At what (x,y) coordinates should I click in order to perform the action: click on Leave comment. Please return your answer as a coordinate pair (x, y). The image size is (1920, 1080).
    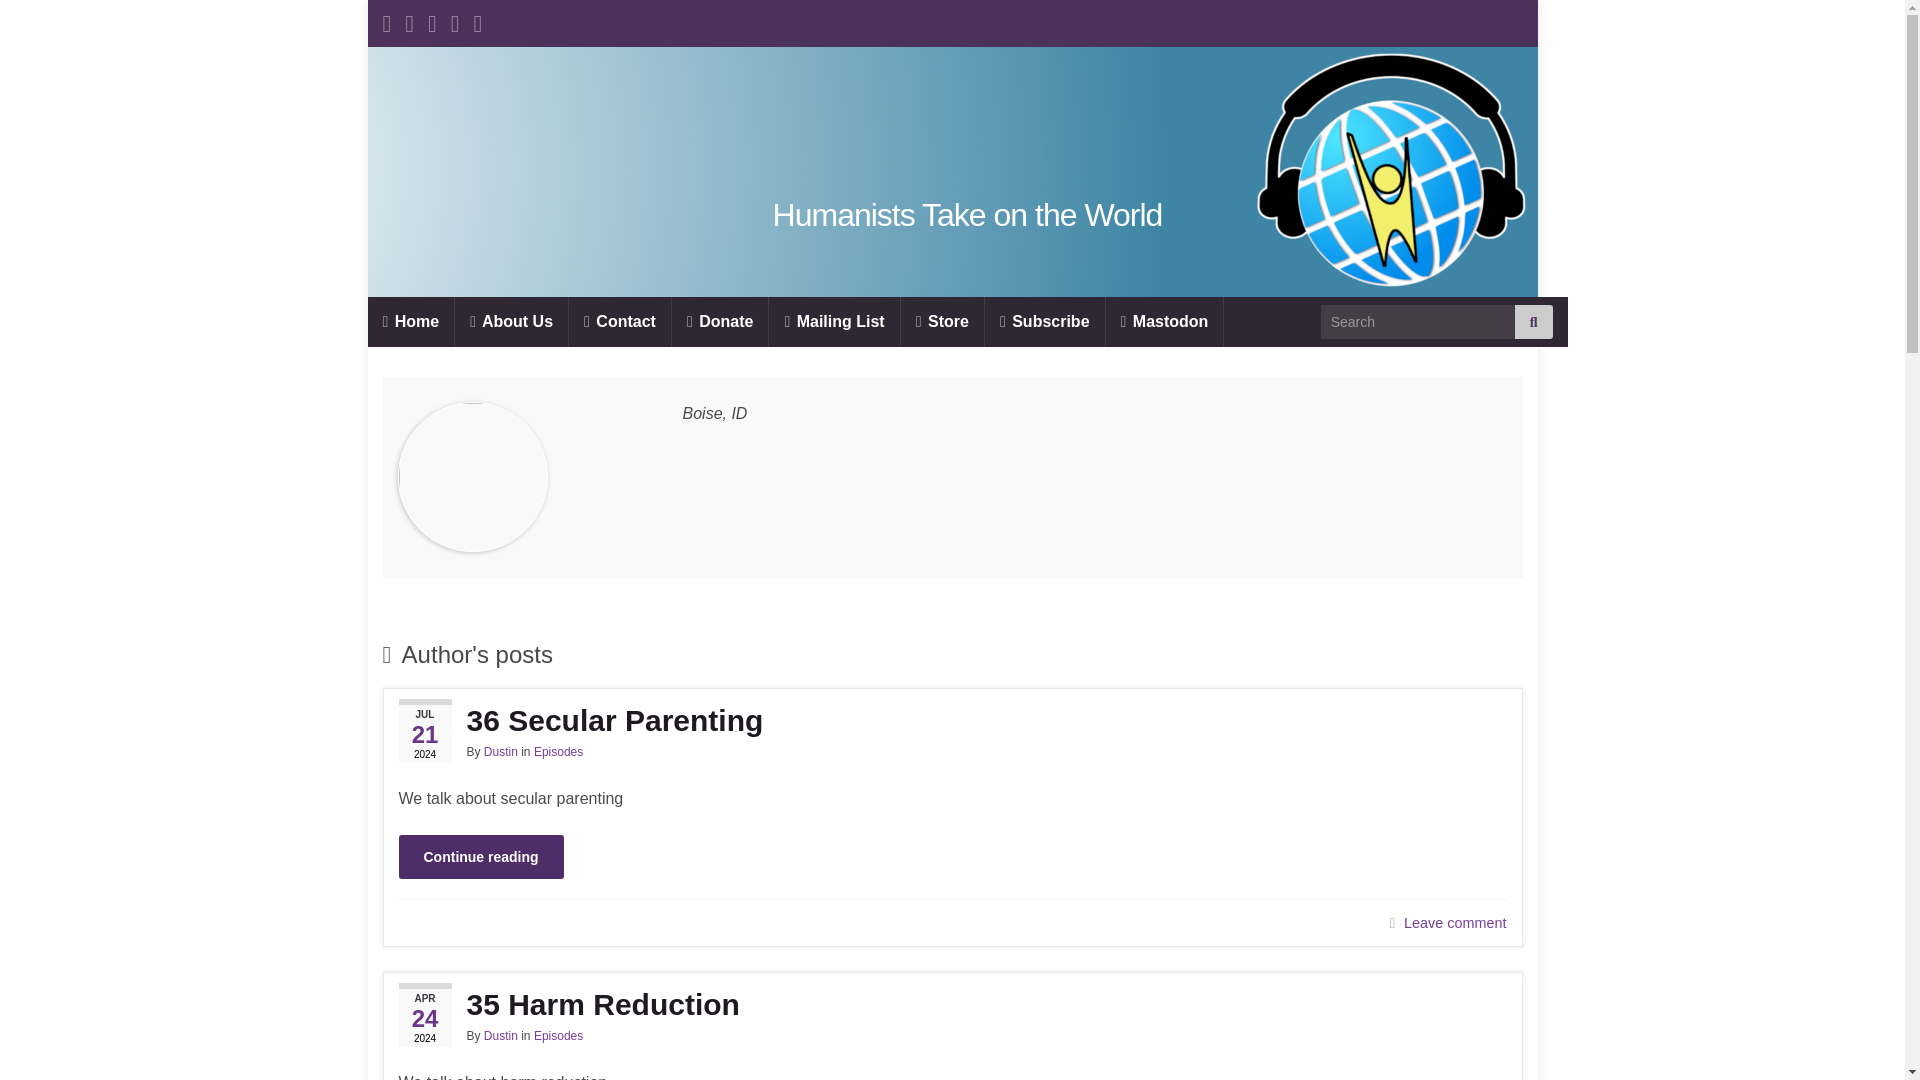
    Looking at the image, I should click on (1454, 922).